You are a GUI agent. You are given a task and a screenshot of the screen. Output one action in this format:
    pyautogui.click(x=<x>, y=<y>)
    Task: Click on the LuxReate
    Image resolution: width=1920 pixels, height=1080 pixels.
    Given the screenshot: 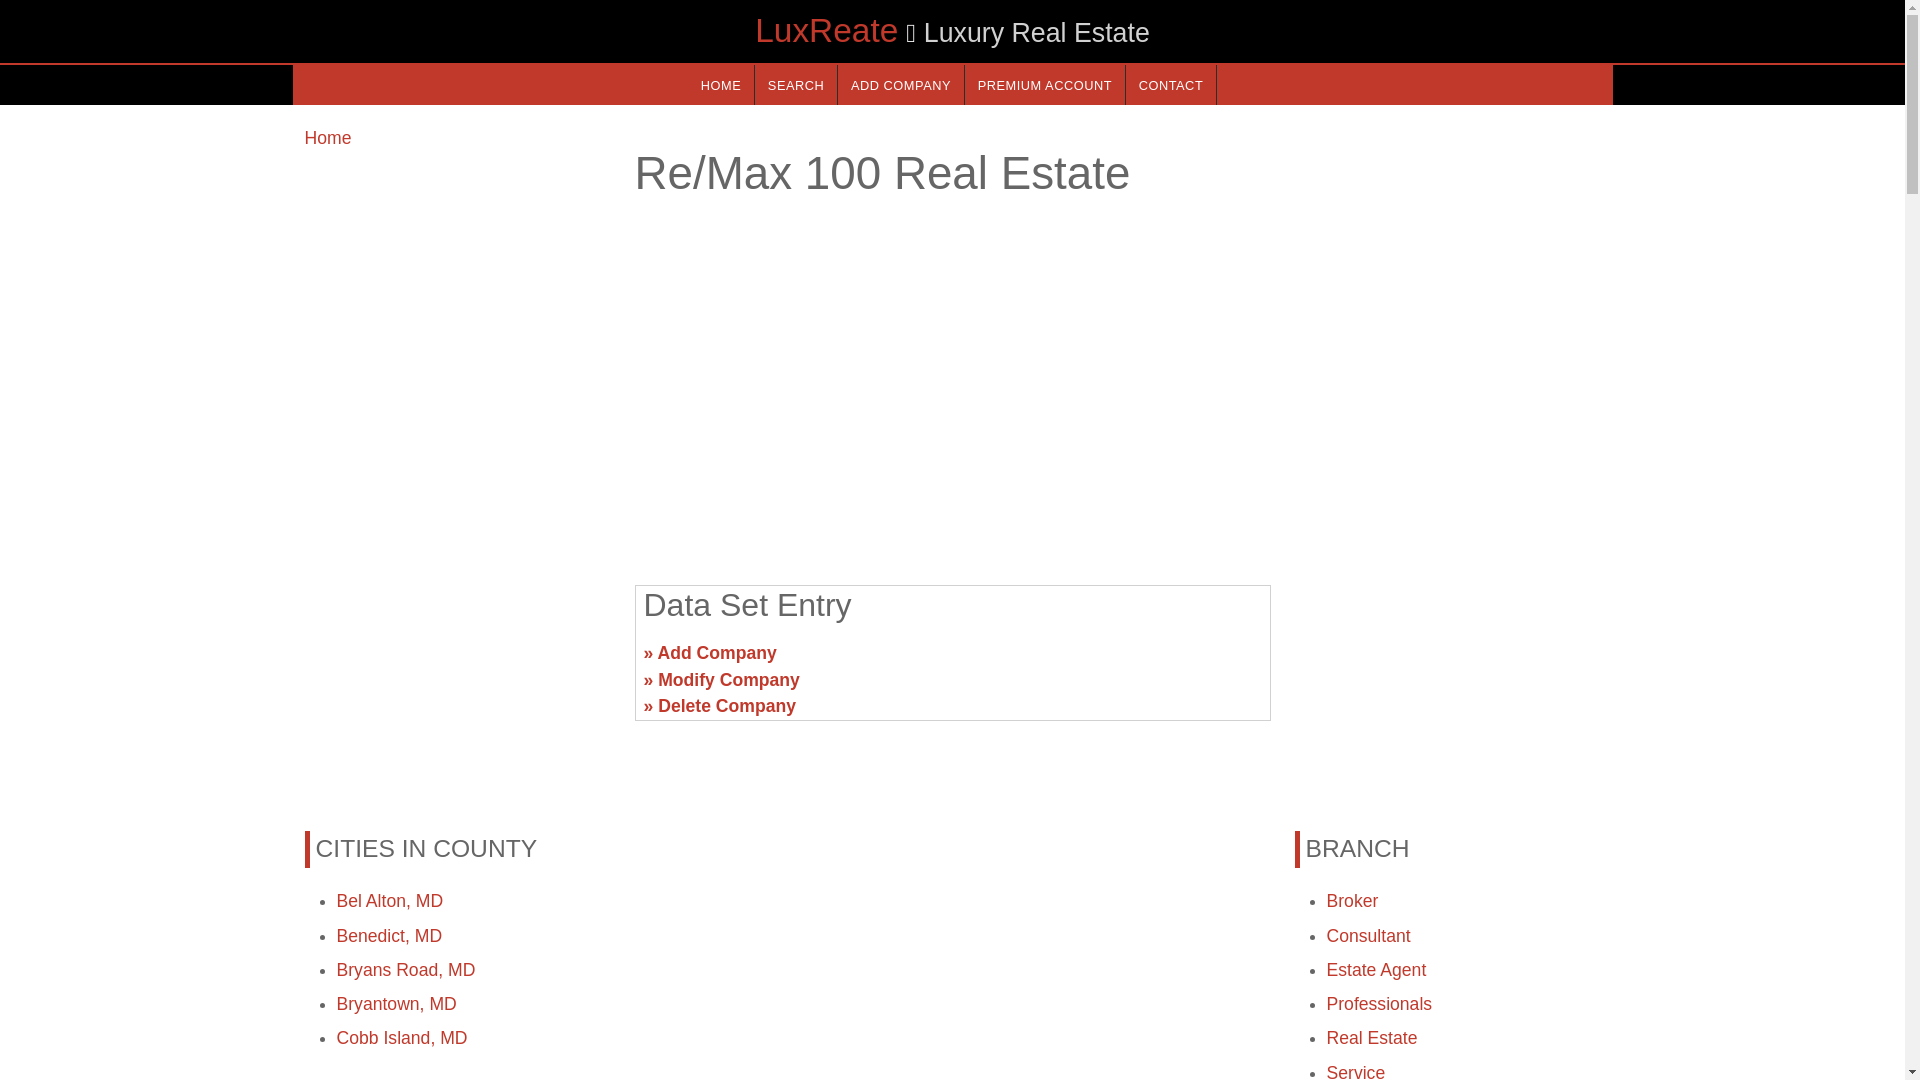 What is the action you would take?
    pyautogui.click(x=826, y=30)
    